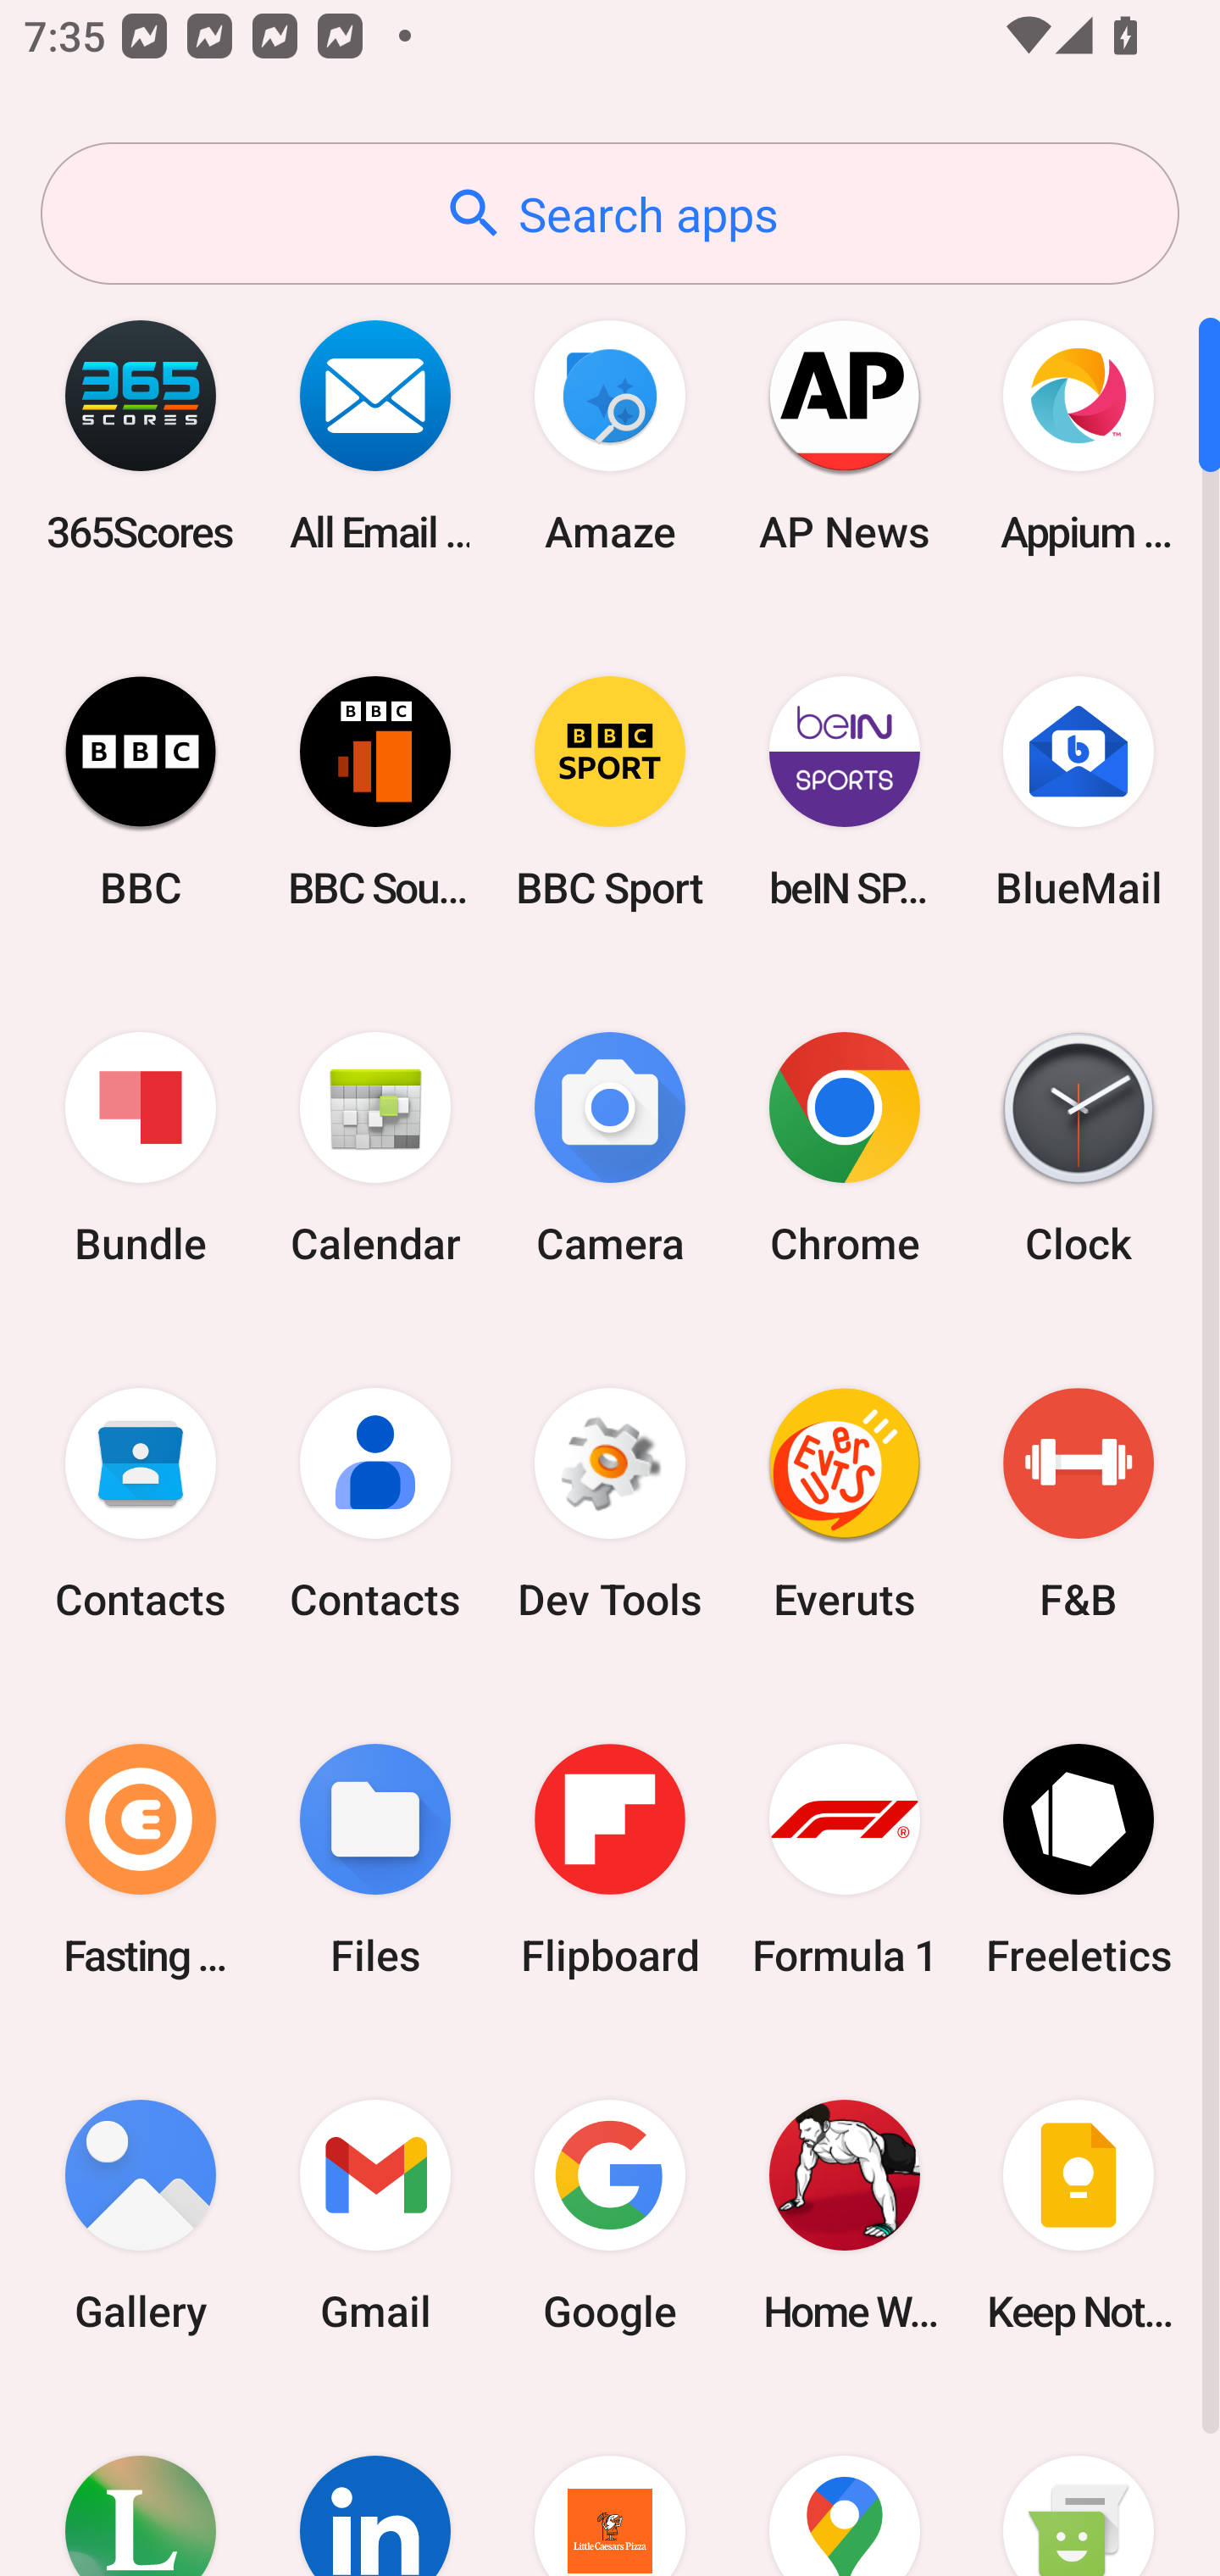 This screenshot has width=1220, height=2576. Describe the element at coordinates (375, 1504) in the screenshot. I see `Contacts` at that location.